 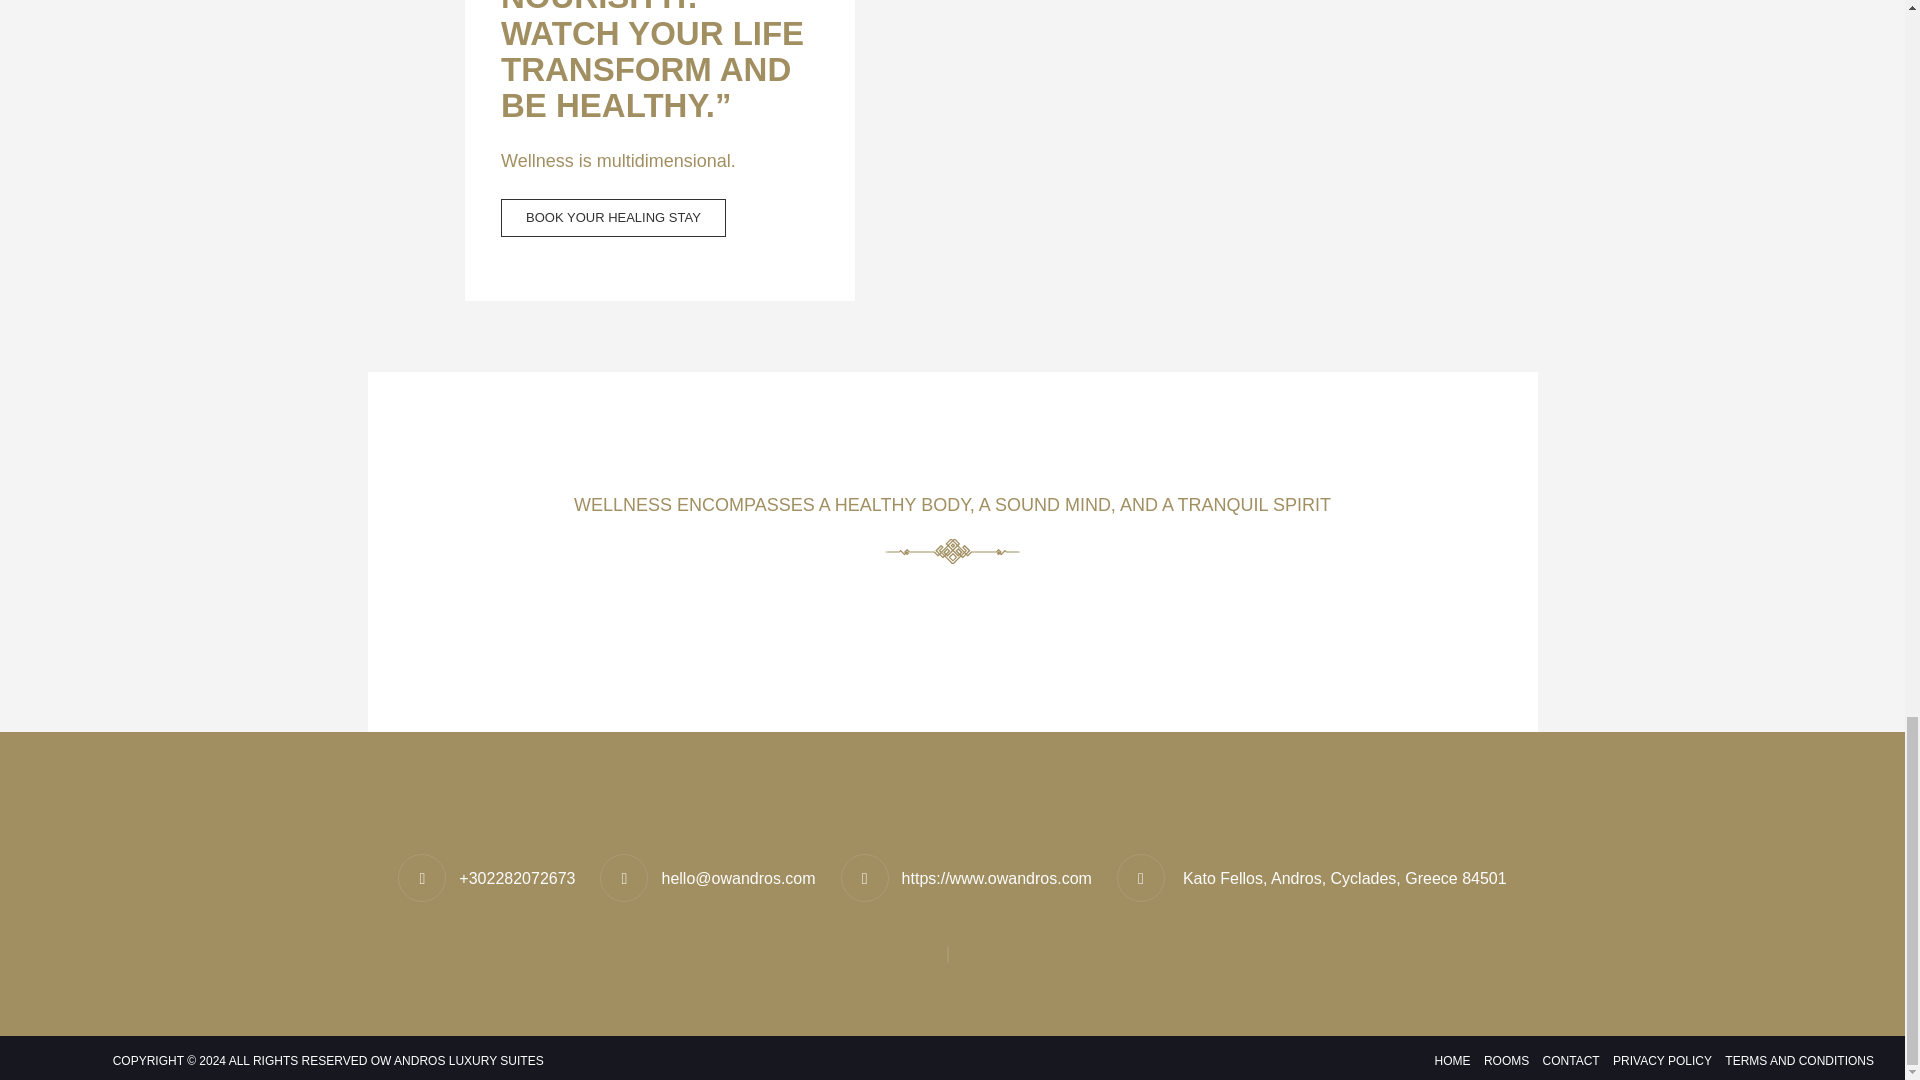 I want to click on TERMS AND CONDITIONS, so click(x=1796, y=1060).